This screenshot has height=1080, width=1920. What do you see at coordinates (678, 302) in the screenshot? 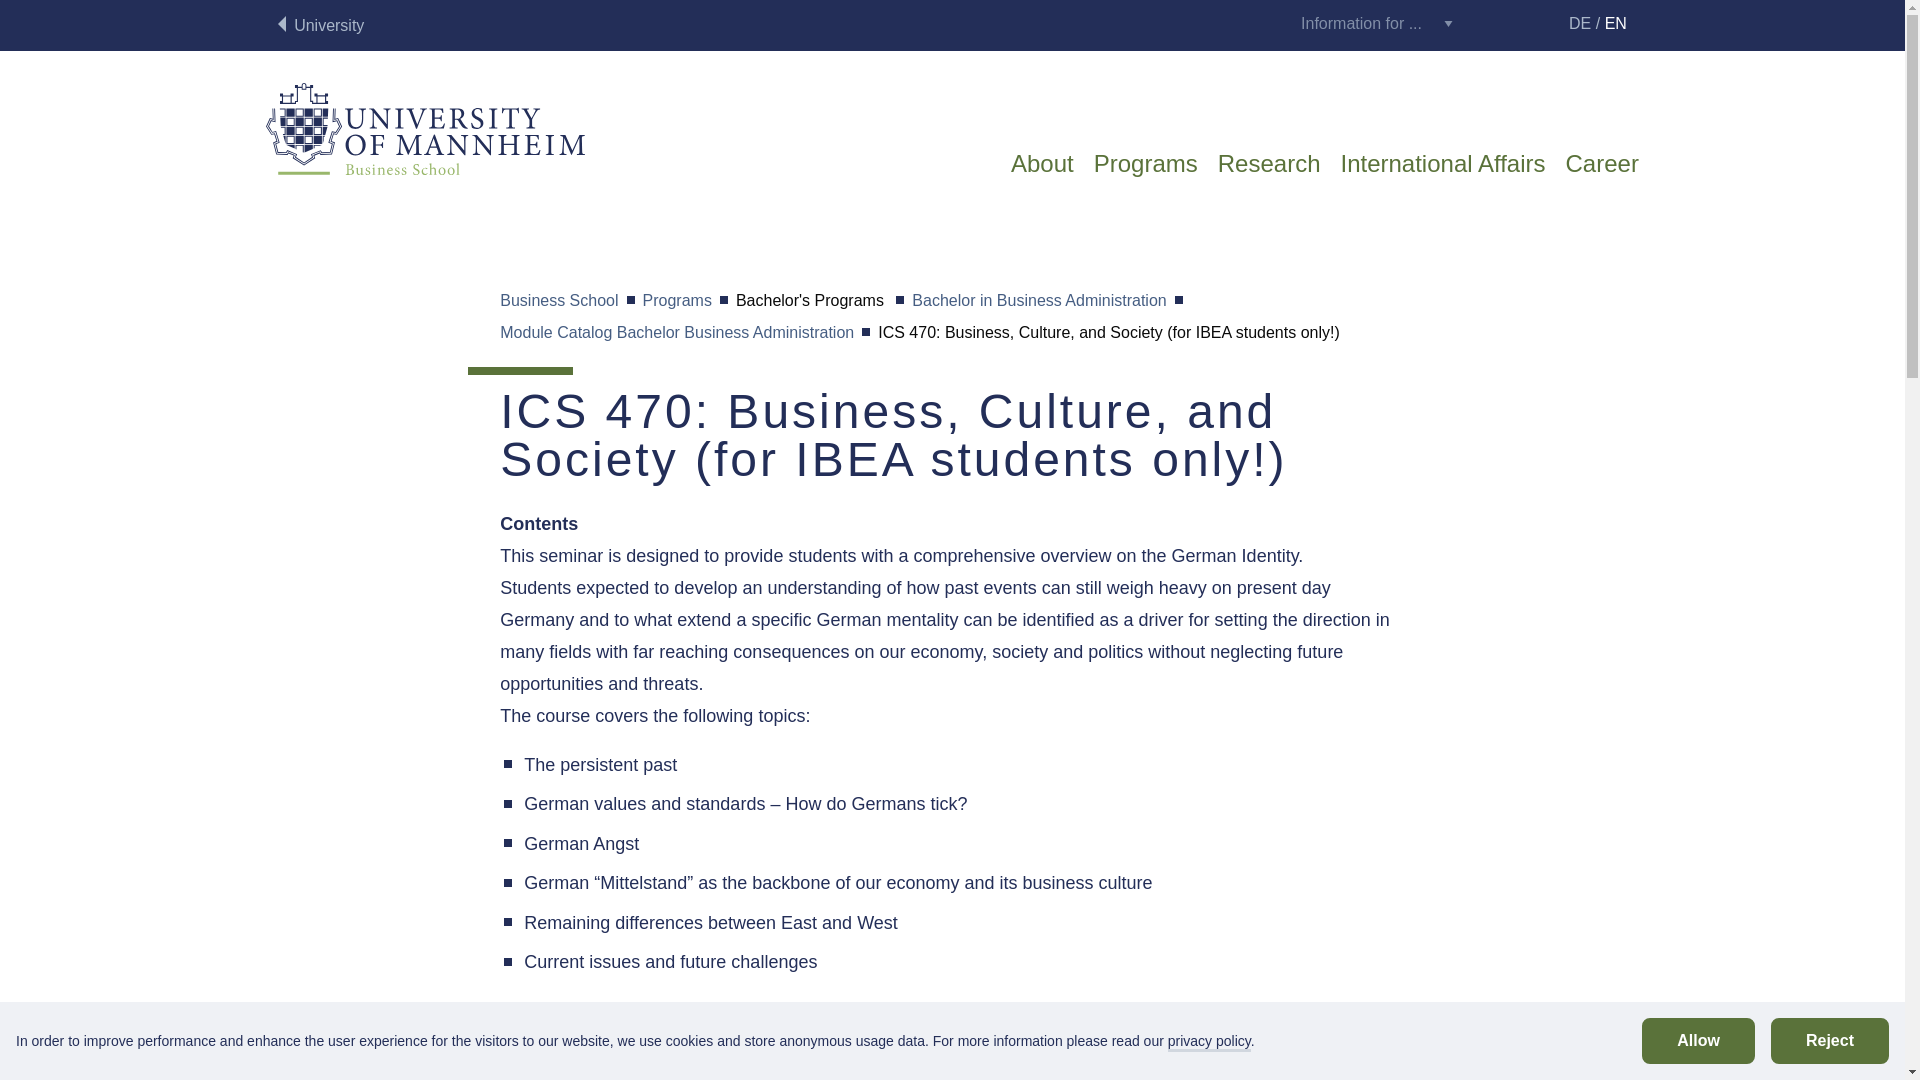
I see `Programs` at bounding box center [678, 302].